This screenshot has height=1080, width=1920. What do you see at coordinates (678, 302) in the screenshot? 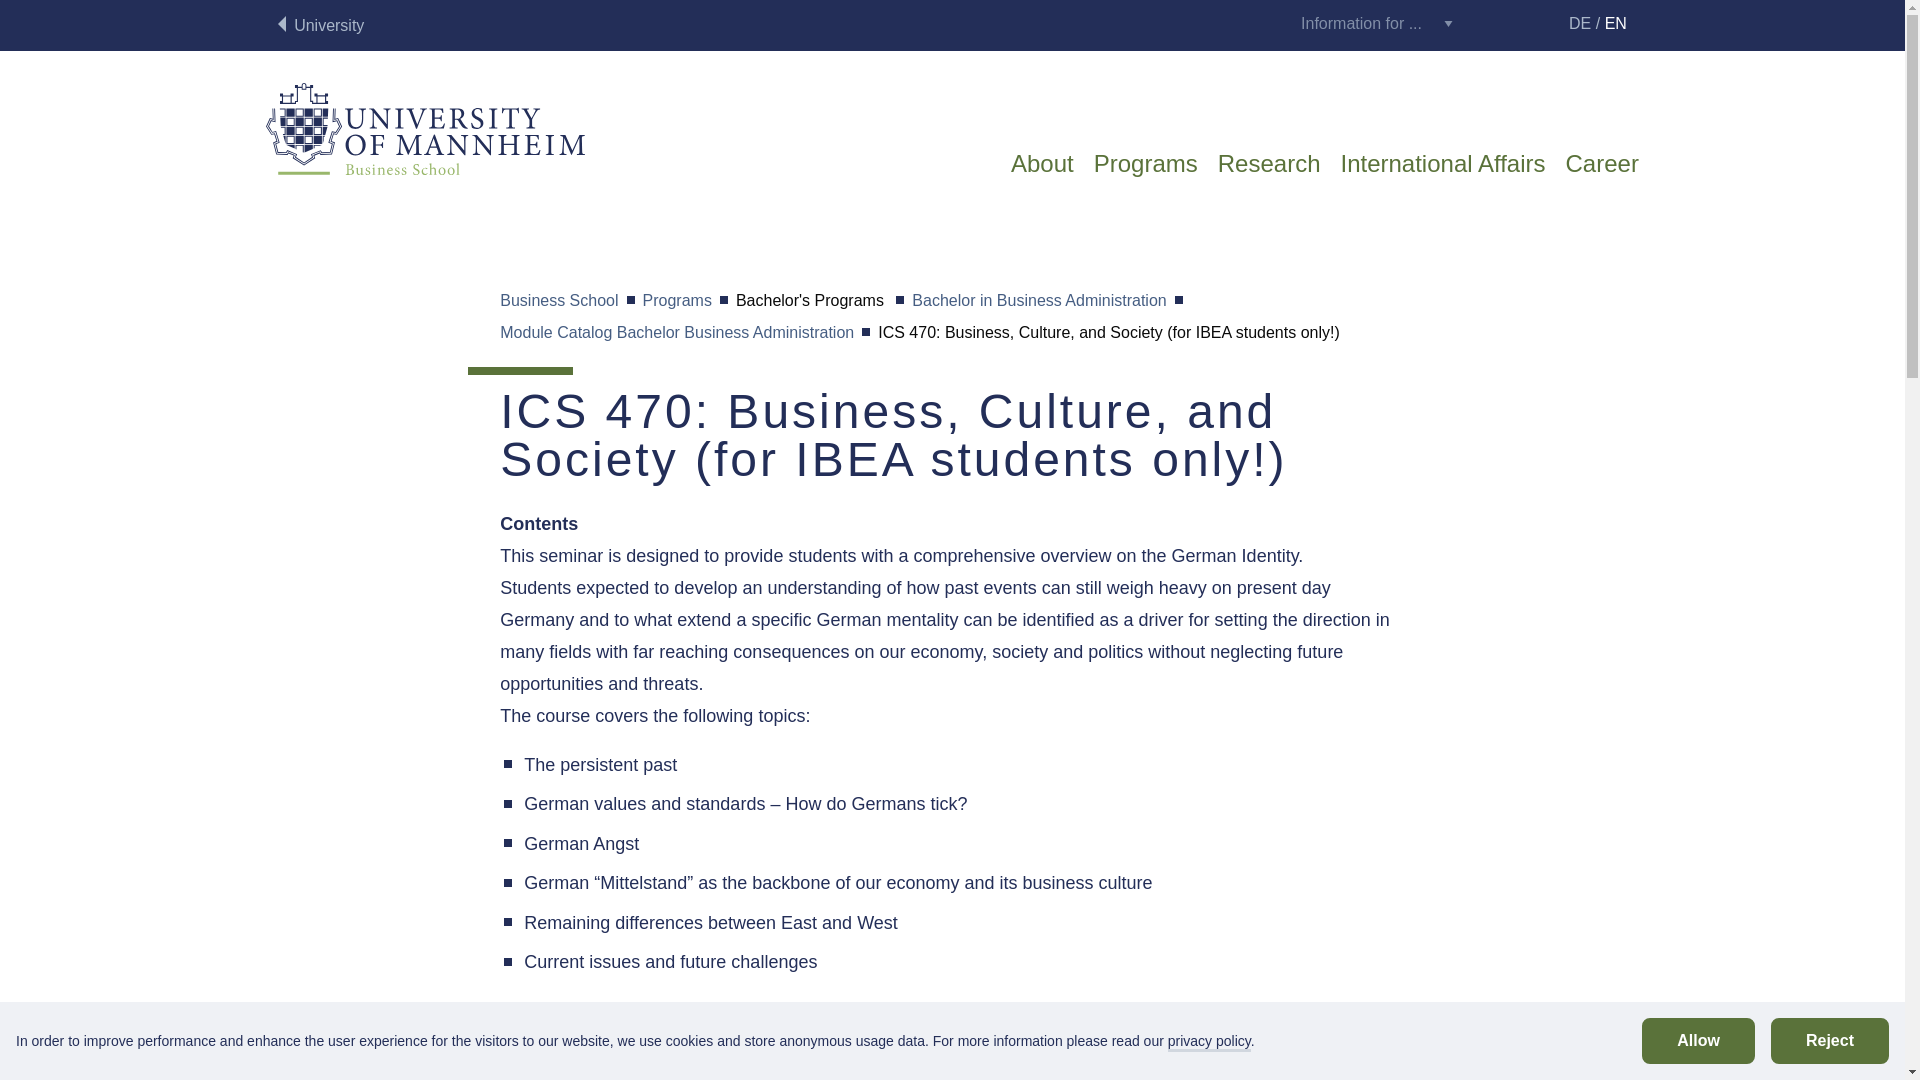
I see `Programs` at bounding box center [678, 302].